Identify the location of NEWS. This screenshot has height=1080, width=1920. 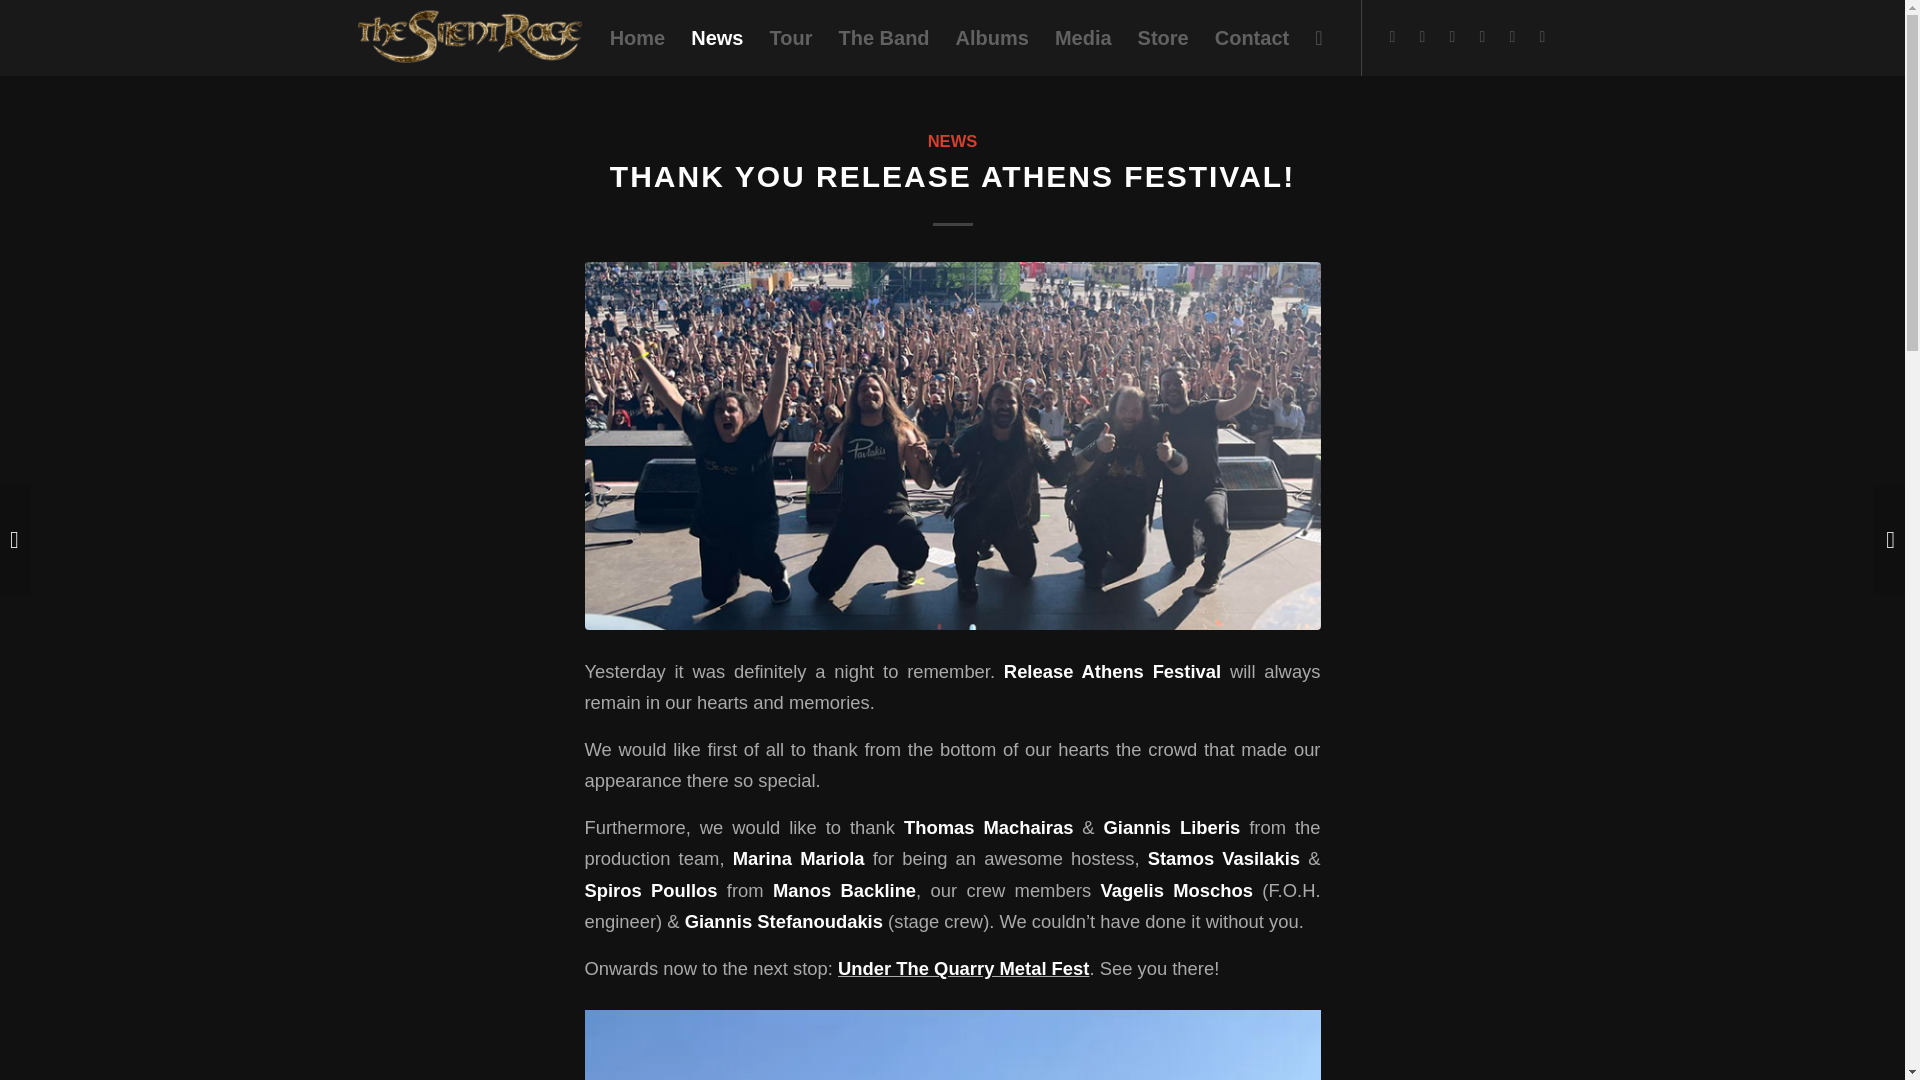
(952, 141).